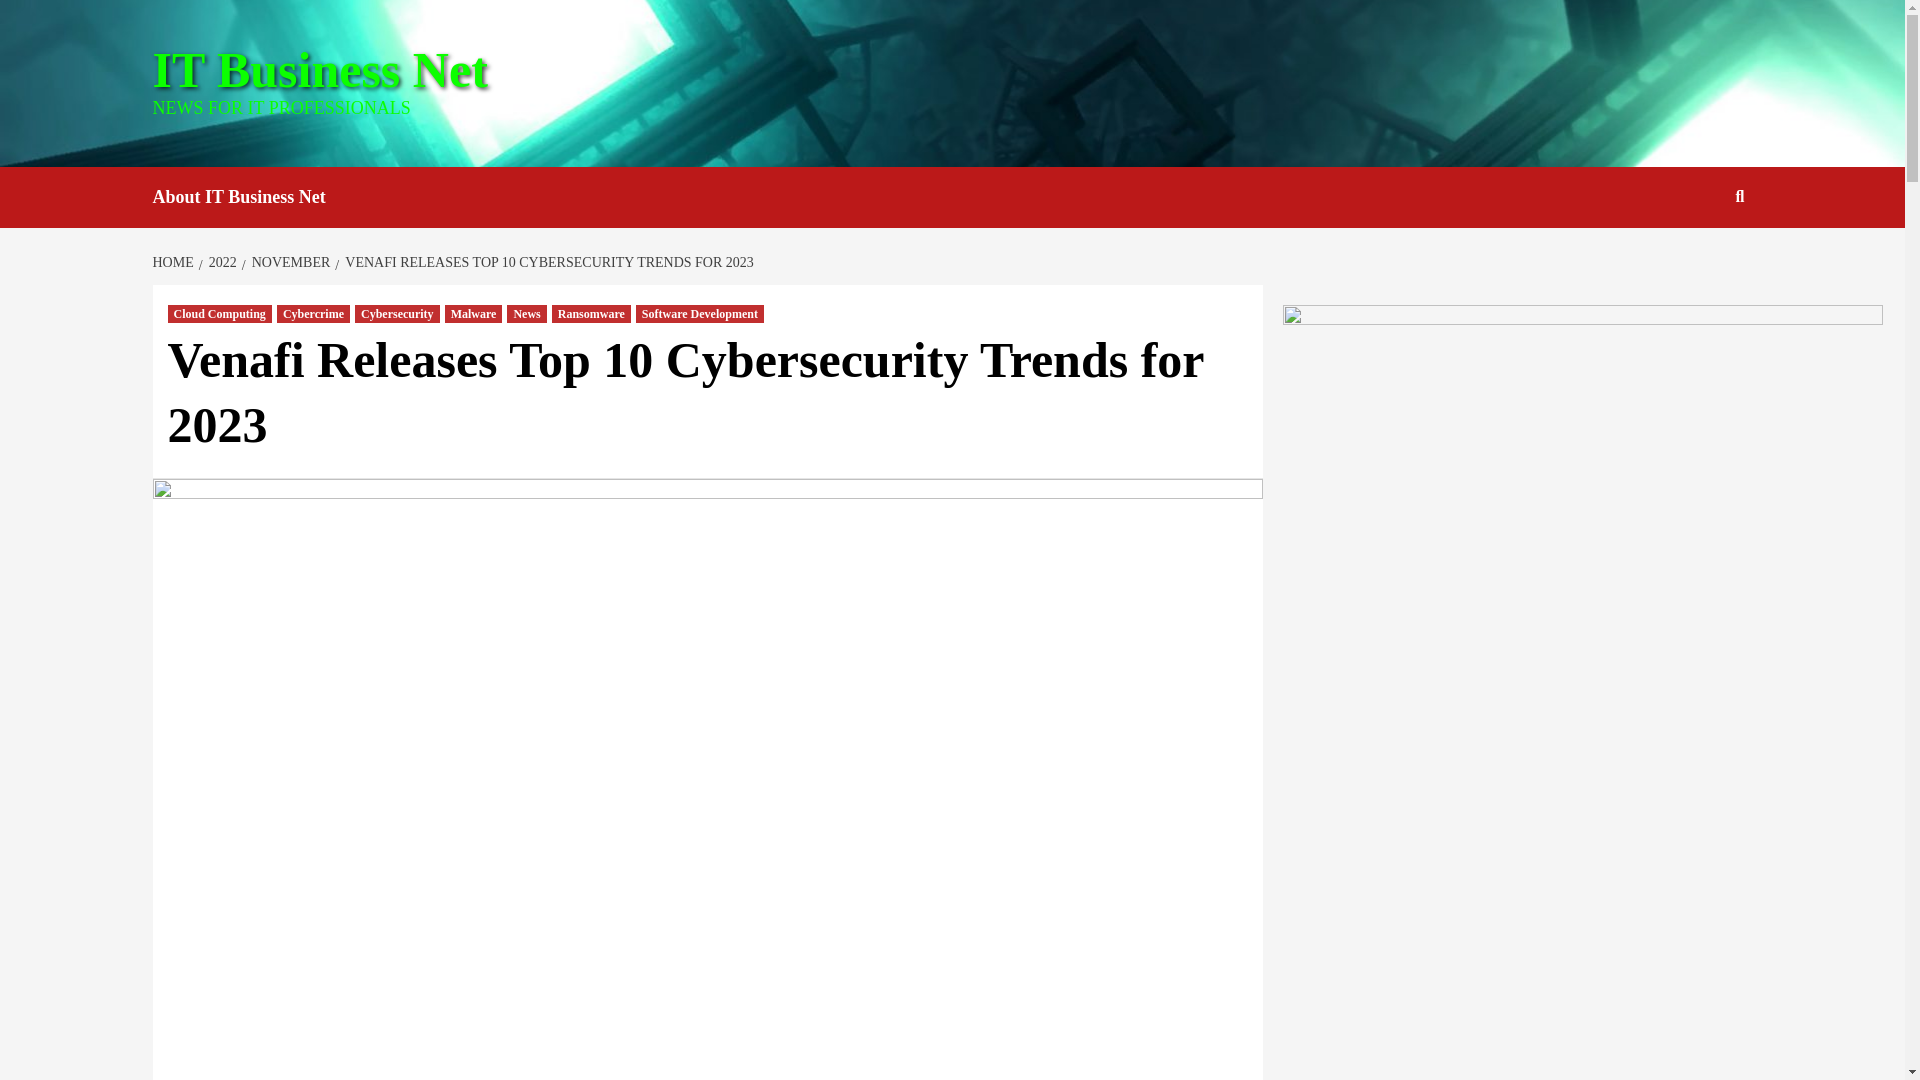 This screenshot has height=1080, width=1920. Describe the element at coordinates (1693, 261) in the screenshot. I see `Search` at that location.